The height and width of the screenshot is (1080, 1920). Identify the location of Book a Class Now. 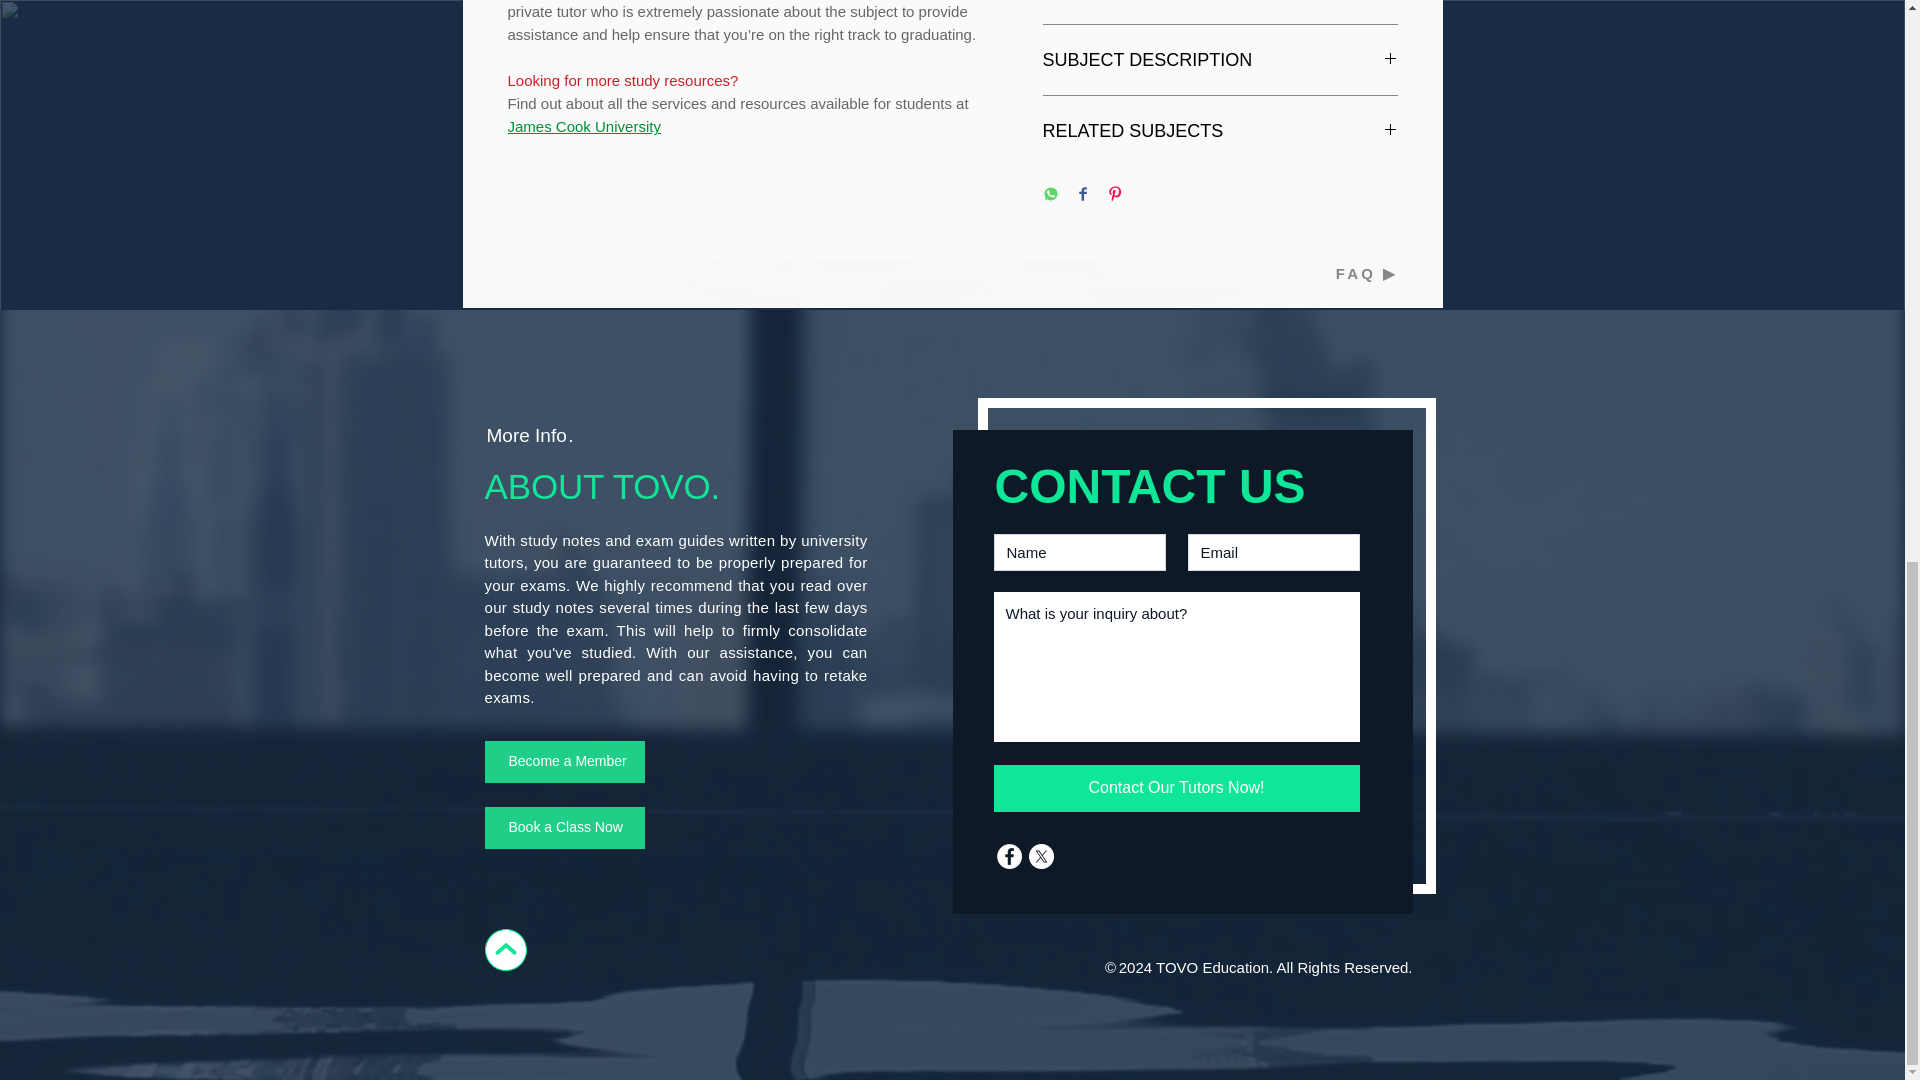
(563, 827).